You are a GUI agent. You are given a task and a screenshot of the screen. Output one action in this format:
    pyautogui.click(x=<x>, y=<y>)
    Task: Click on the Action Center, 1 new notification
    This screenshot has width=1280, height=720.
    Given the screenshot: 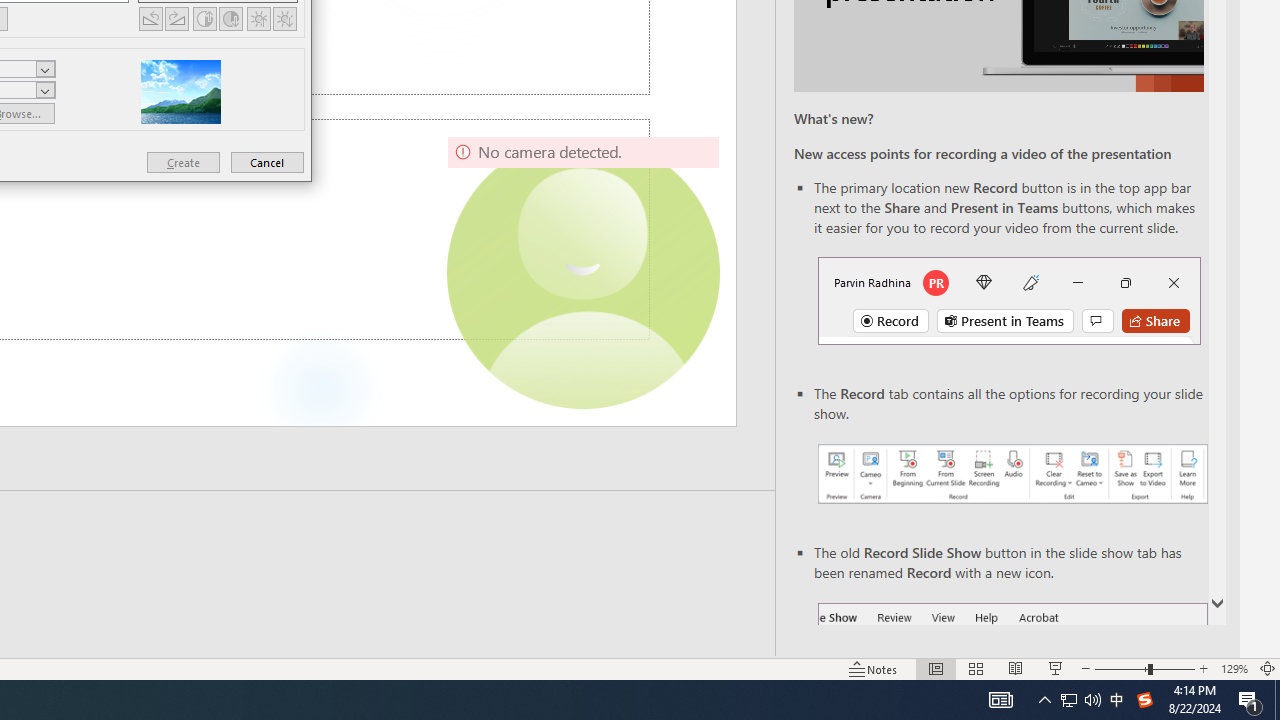 What is the action you would take?
    pyautogui.click(x=1250, y=700)
    